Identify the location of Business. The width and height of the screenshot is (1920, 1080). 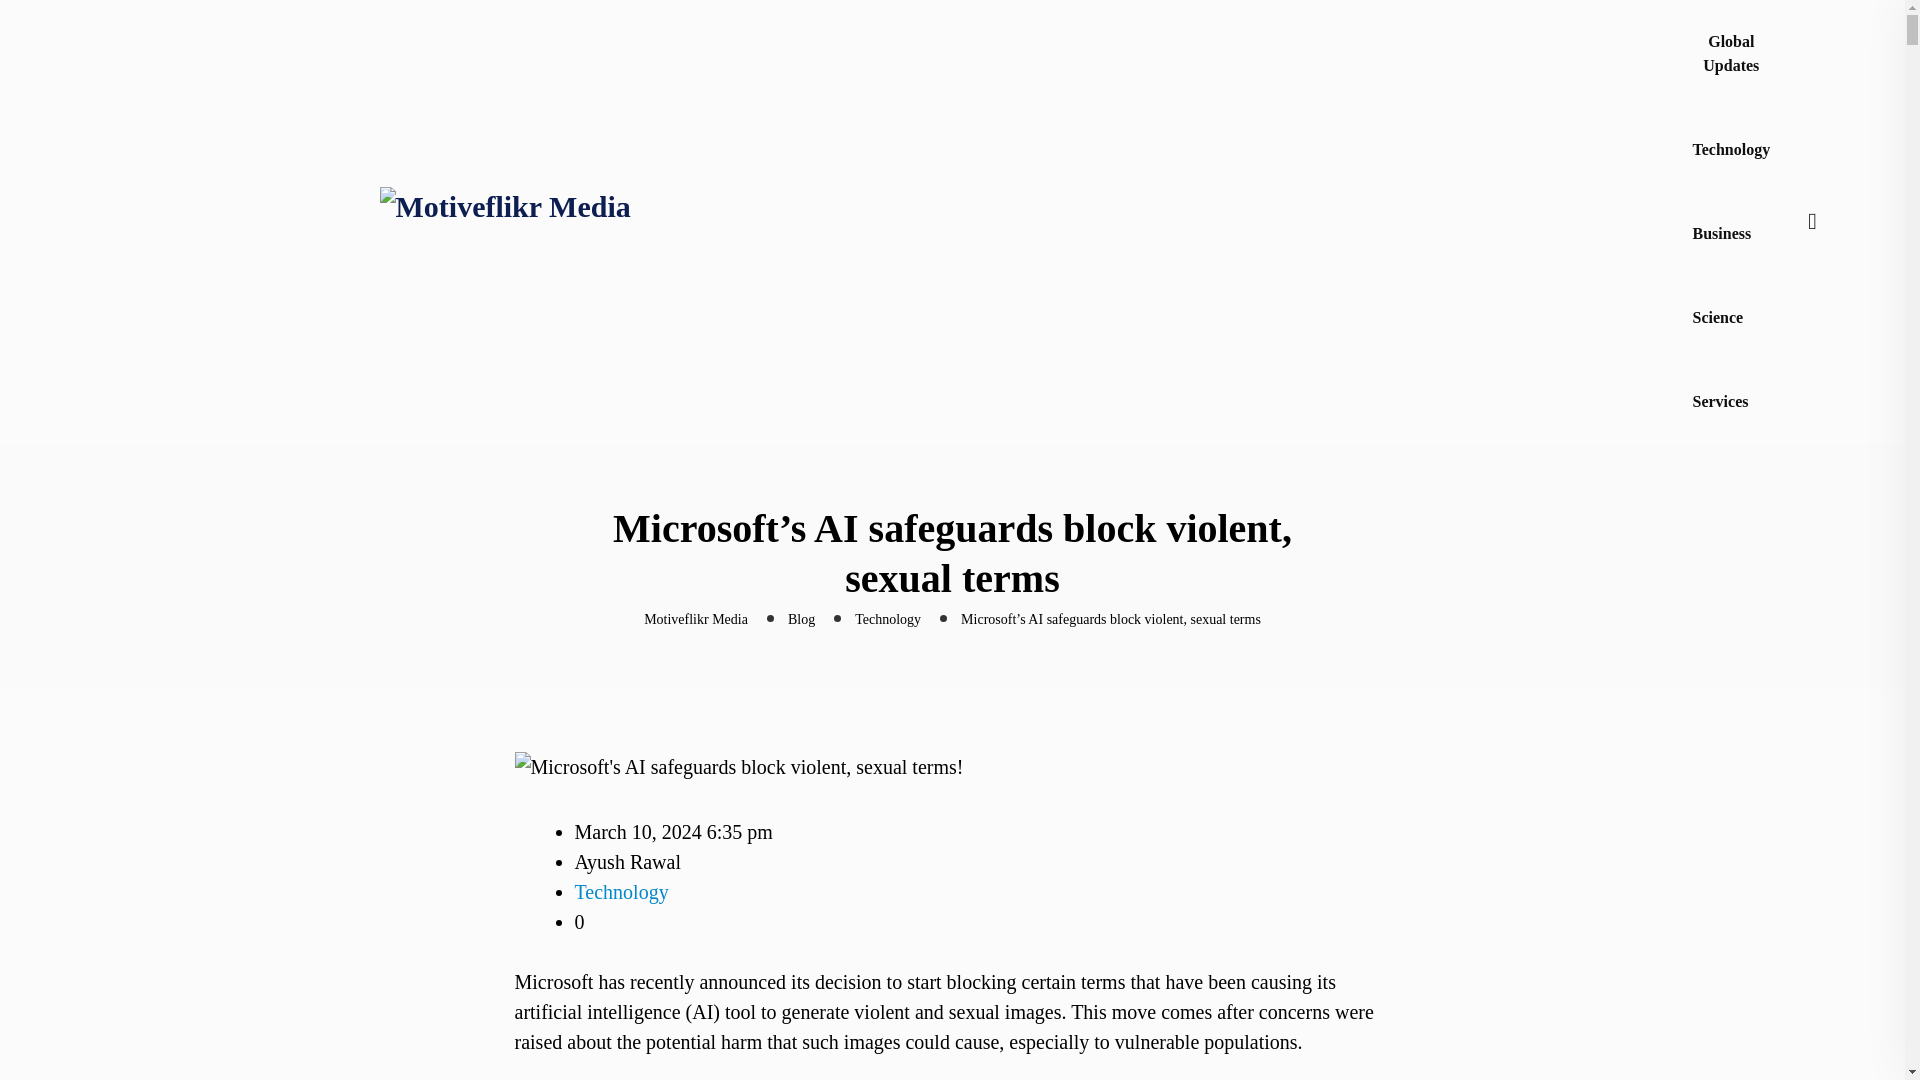
(1722, 234).